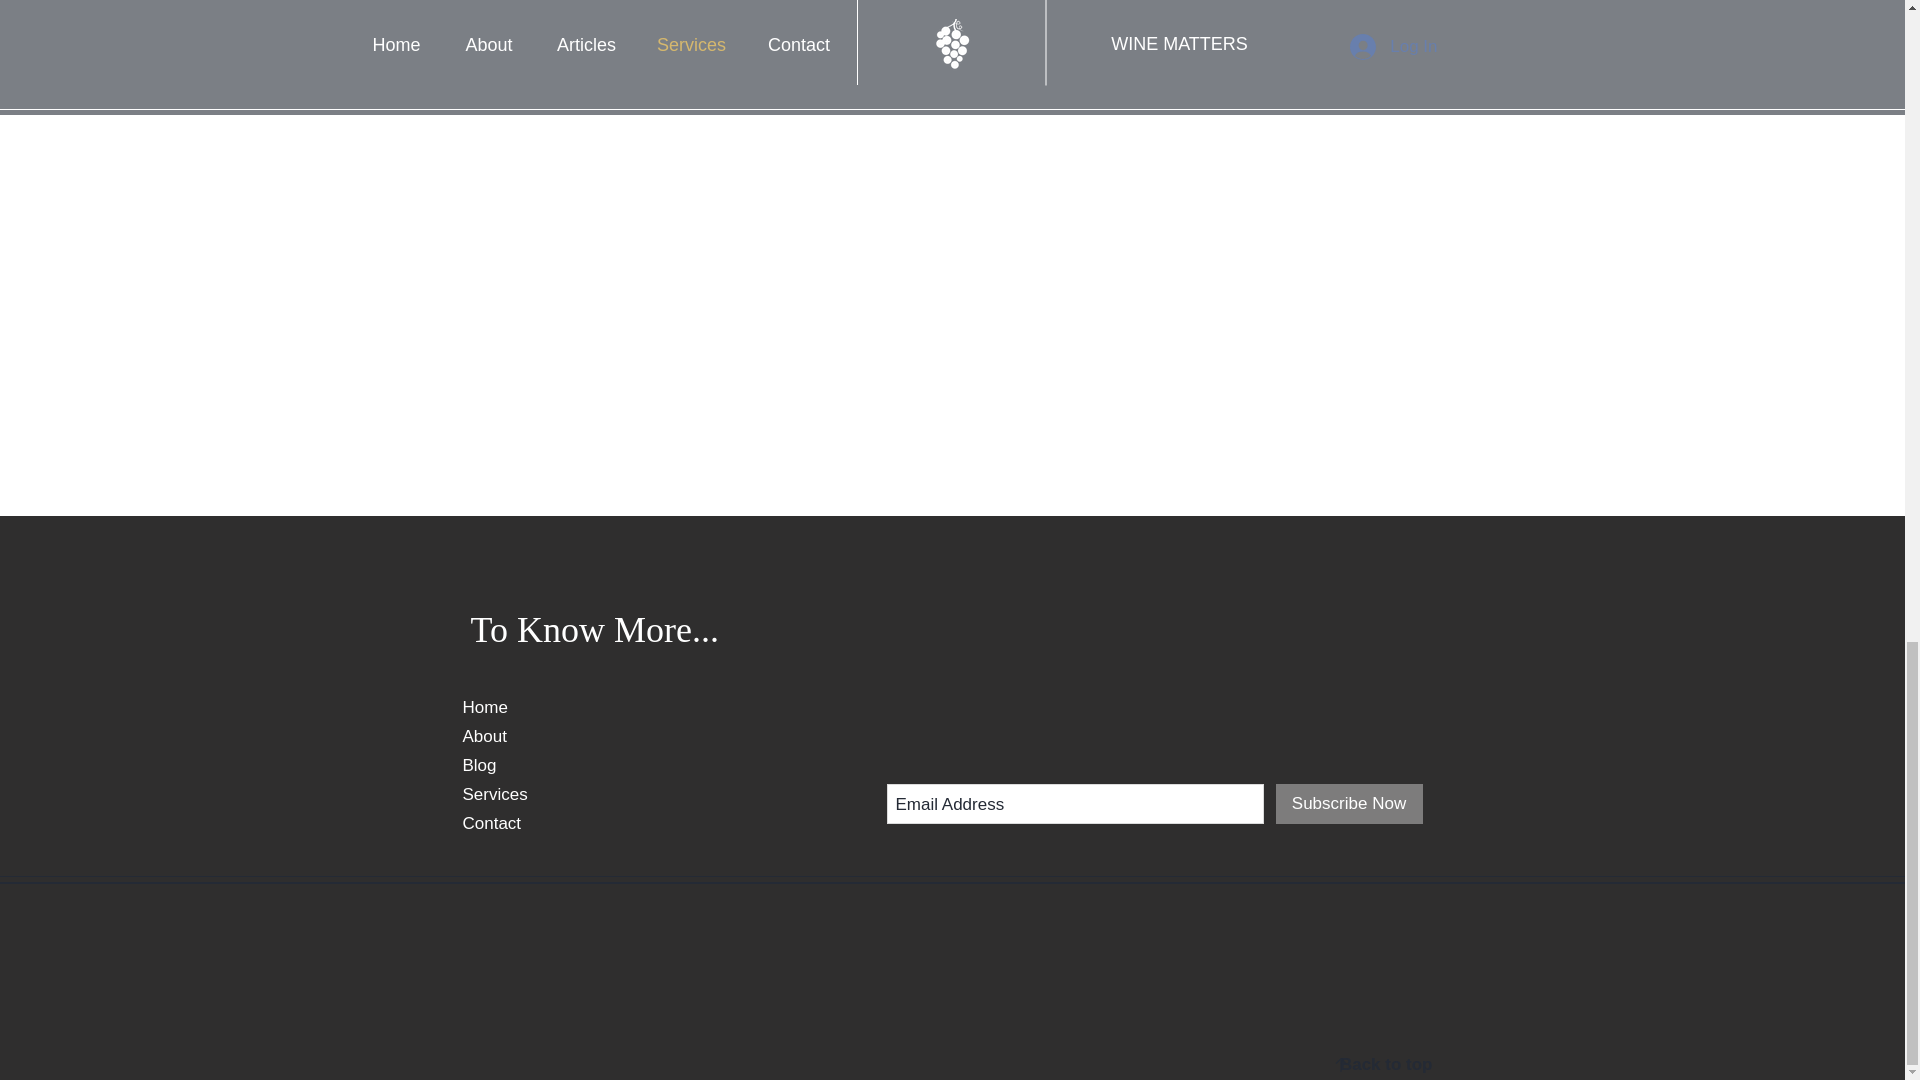 The height and width of the screenshot is (1080, 1920). I want to click on Back to top, so click(1386, 1064).